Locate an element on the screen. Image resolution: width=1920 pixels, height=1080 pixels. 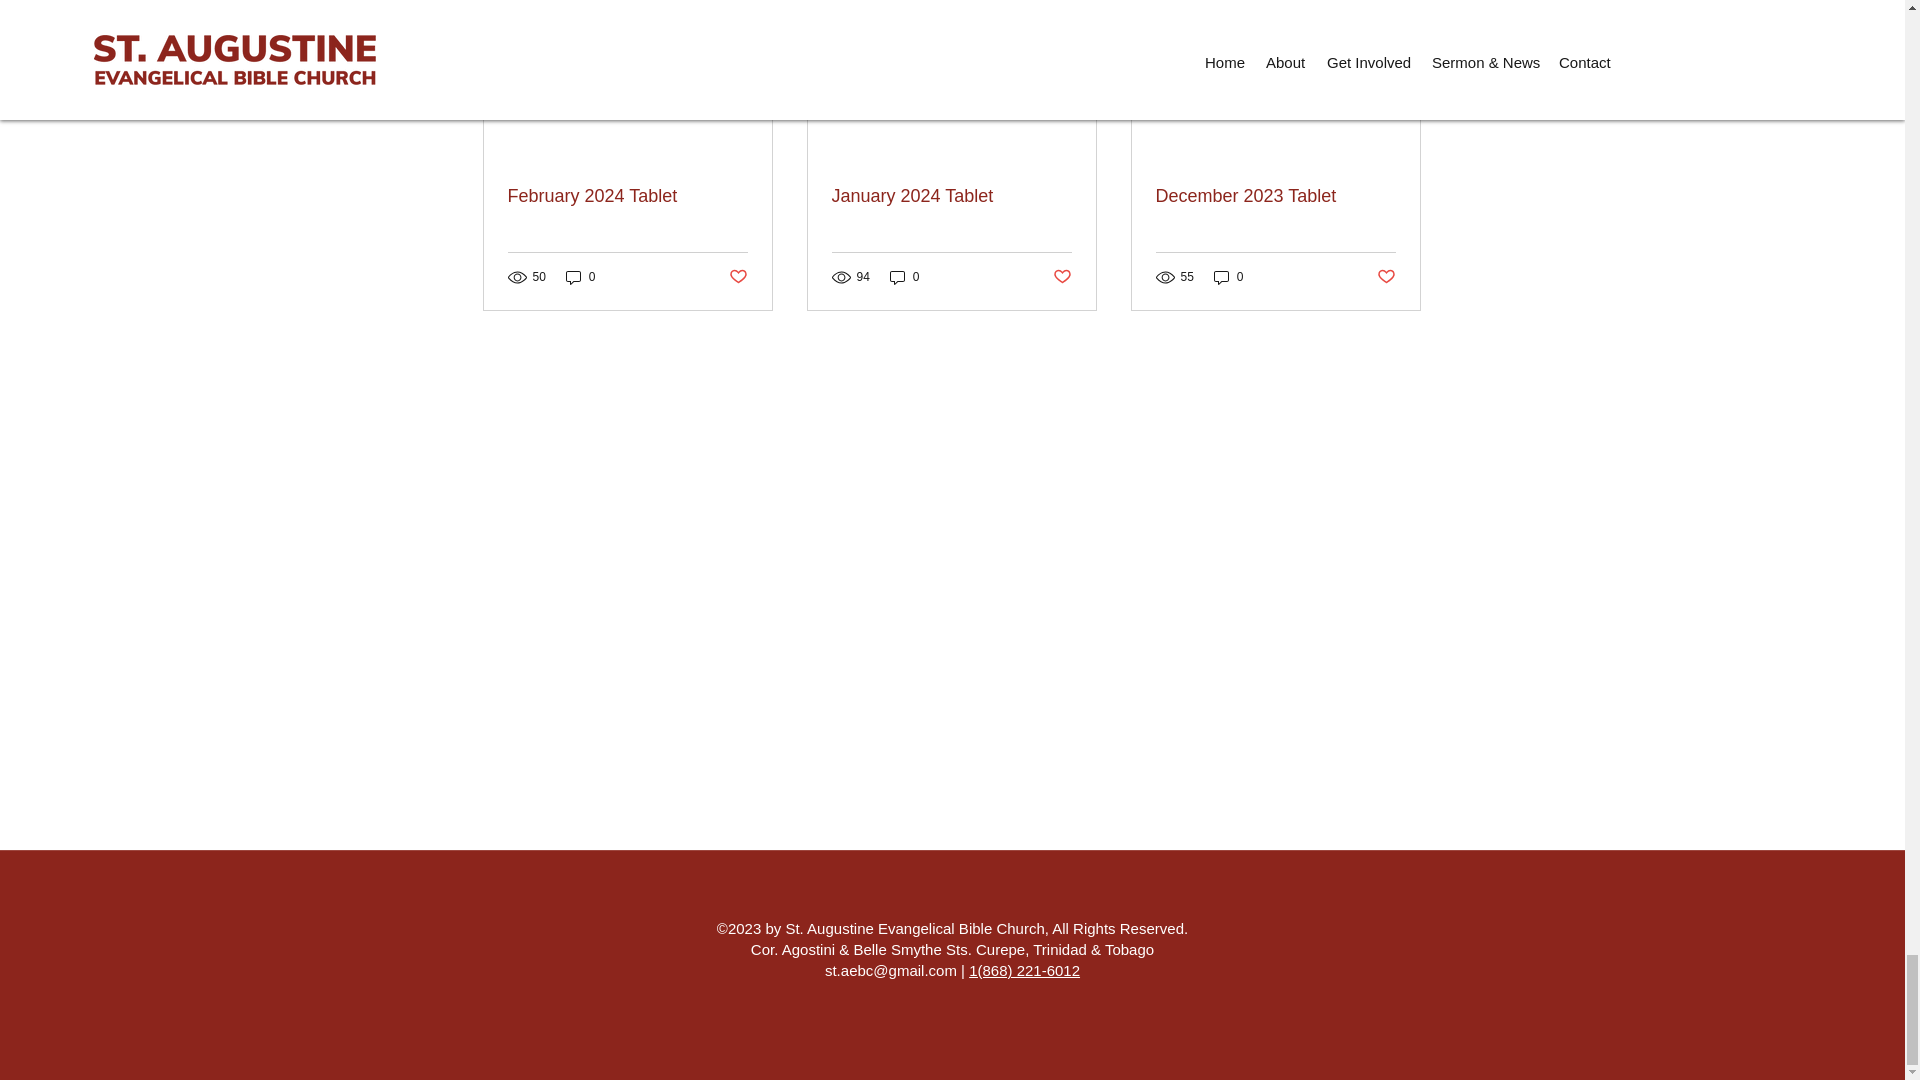
Post not marked as liked is located at coordinates (736, 277).